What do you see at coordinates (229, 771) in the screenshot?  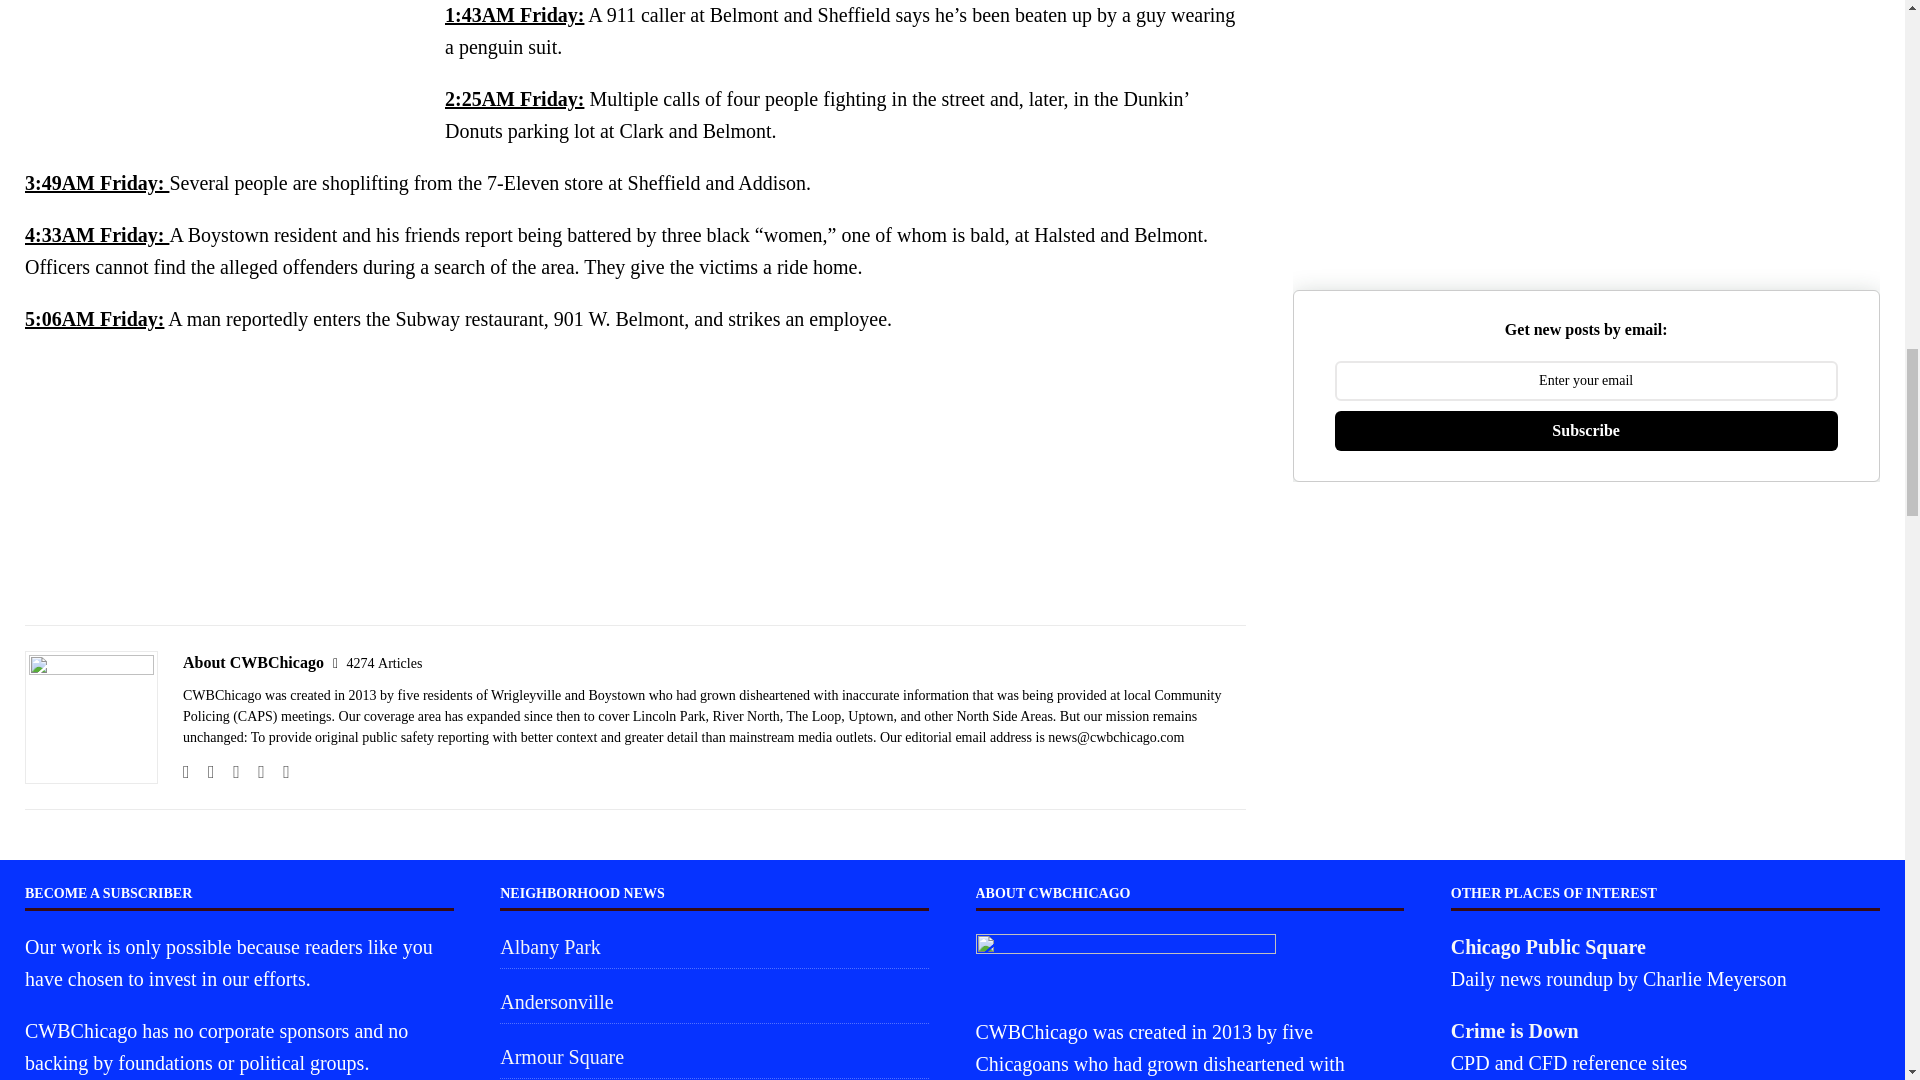 I see `Follow CWBChicago on Instagram` at bounding box center [229, 771].